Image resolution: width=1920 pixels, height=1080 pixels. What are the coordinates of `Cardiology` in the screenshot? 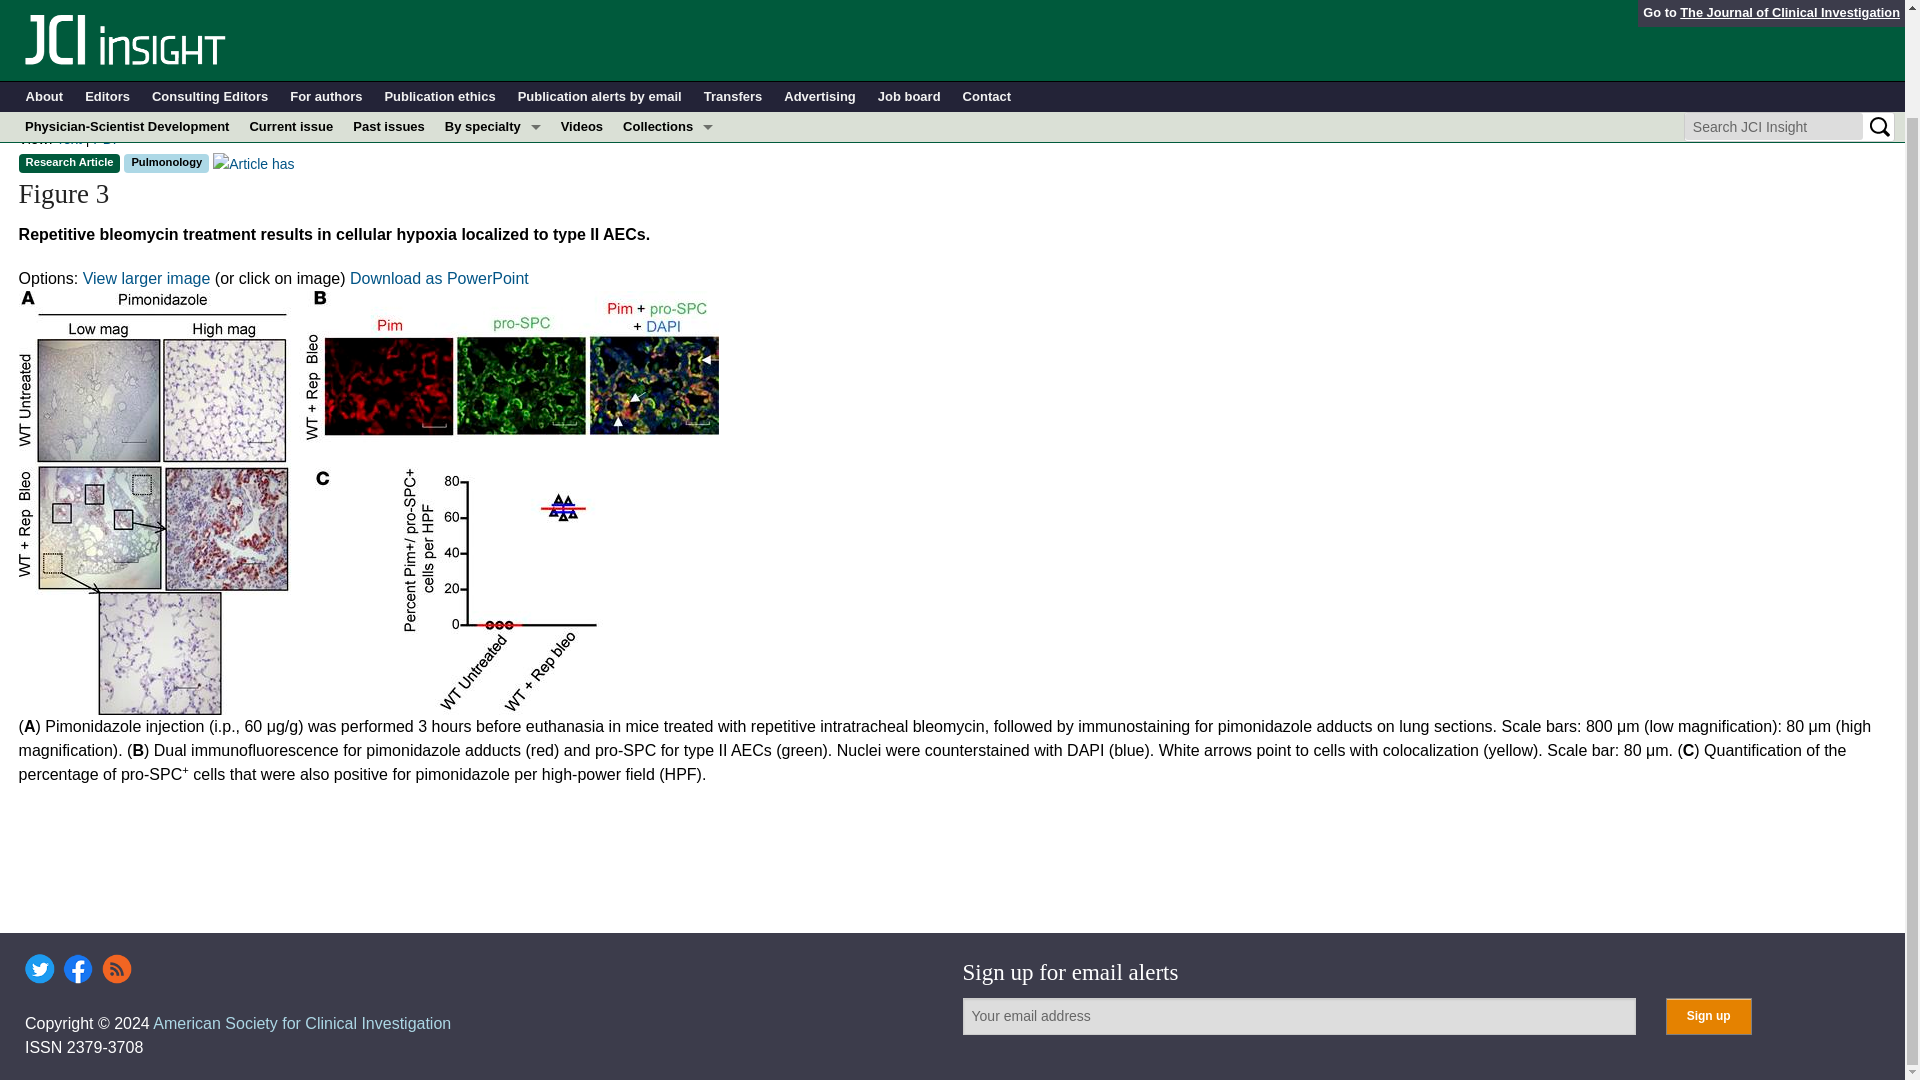 It's located at (493, 69).